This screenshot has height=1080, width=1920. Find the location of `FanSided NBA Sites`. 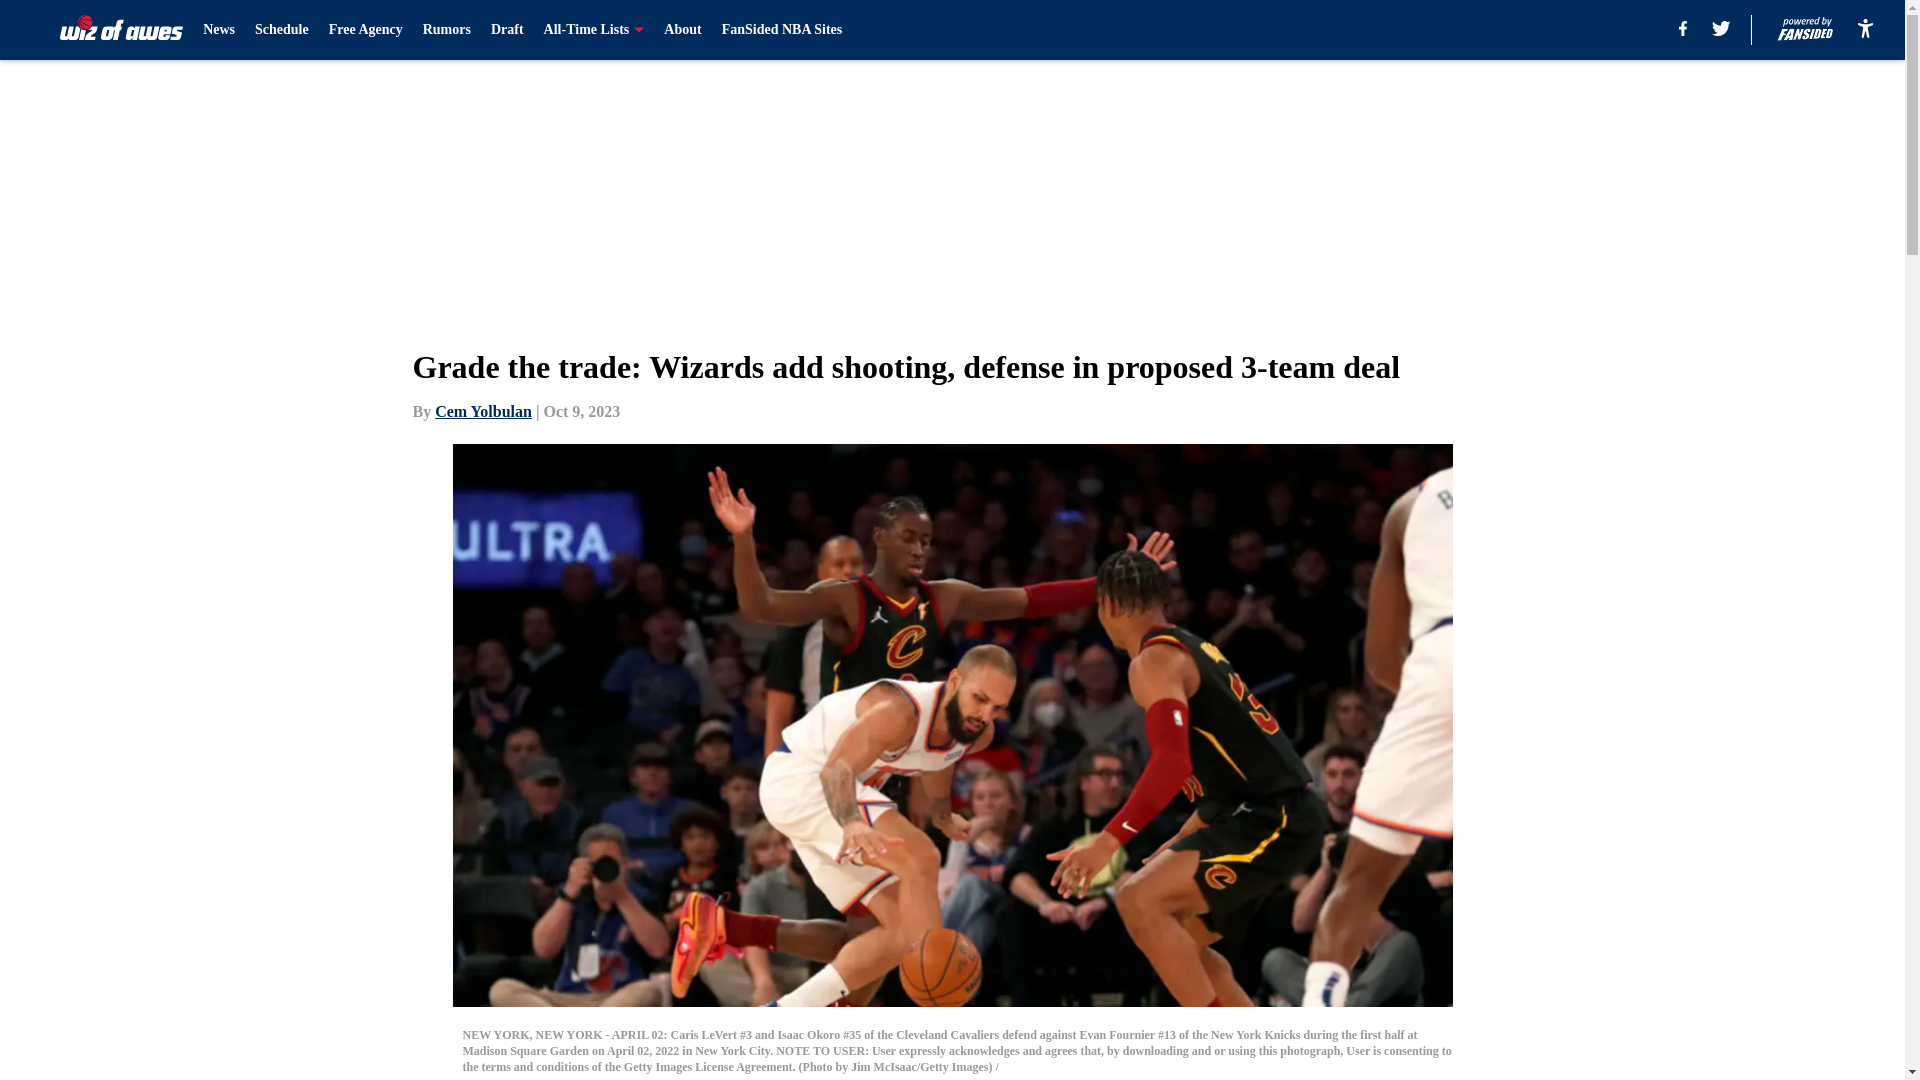

FanSided NBA Sites is located at coordinates (782, 30).